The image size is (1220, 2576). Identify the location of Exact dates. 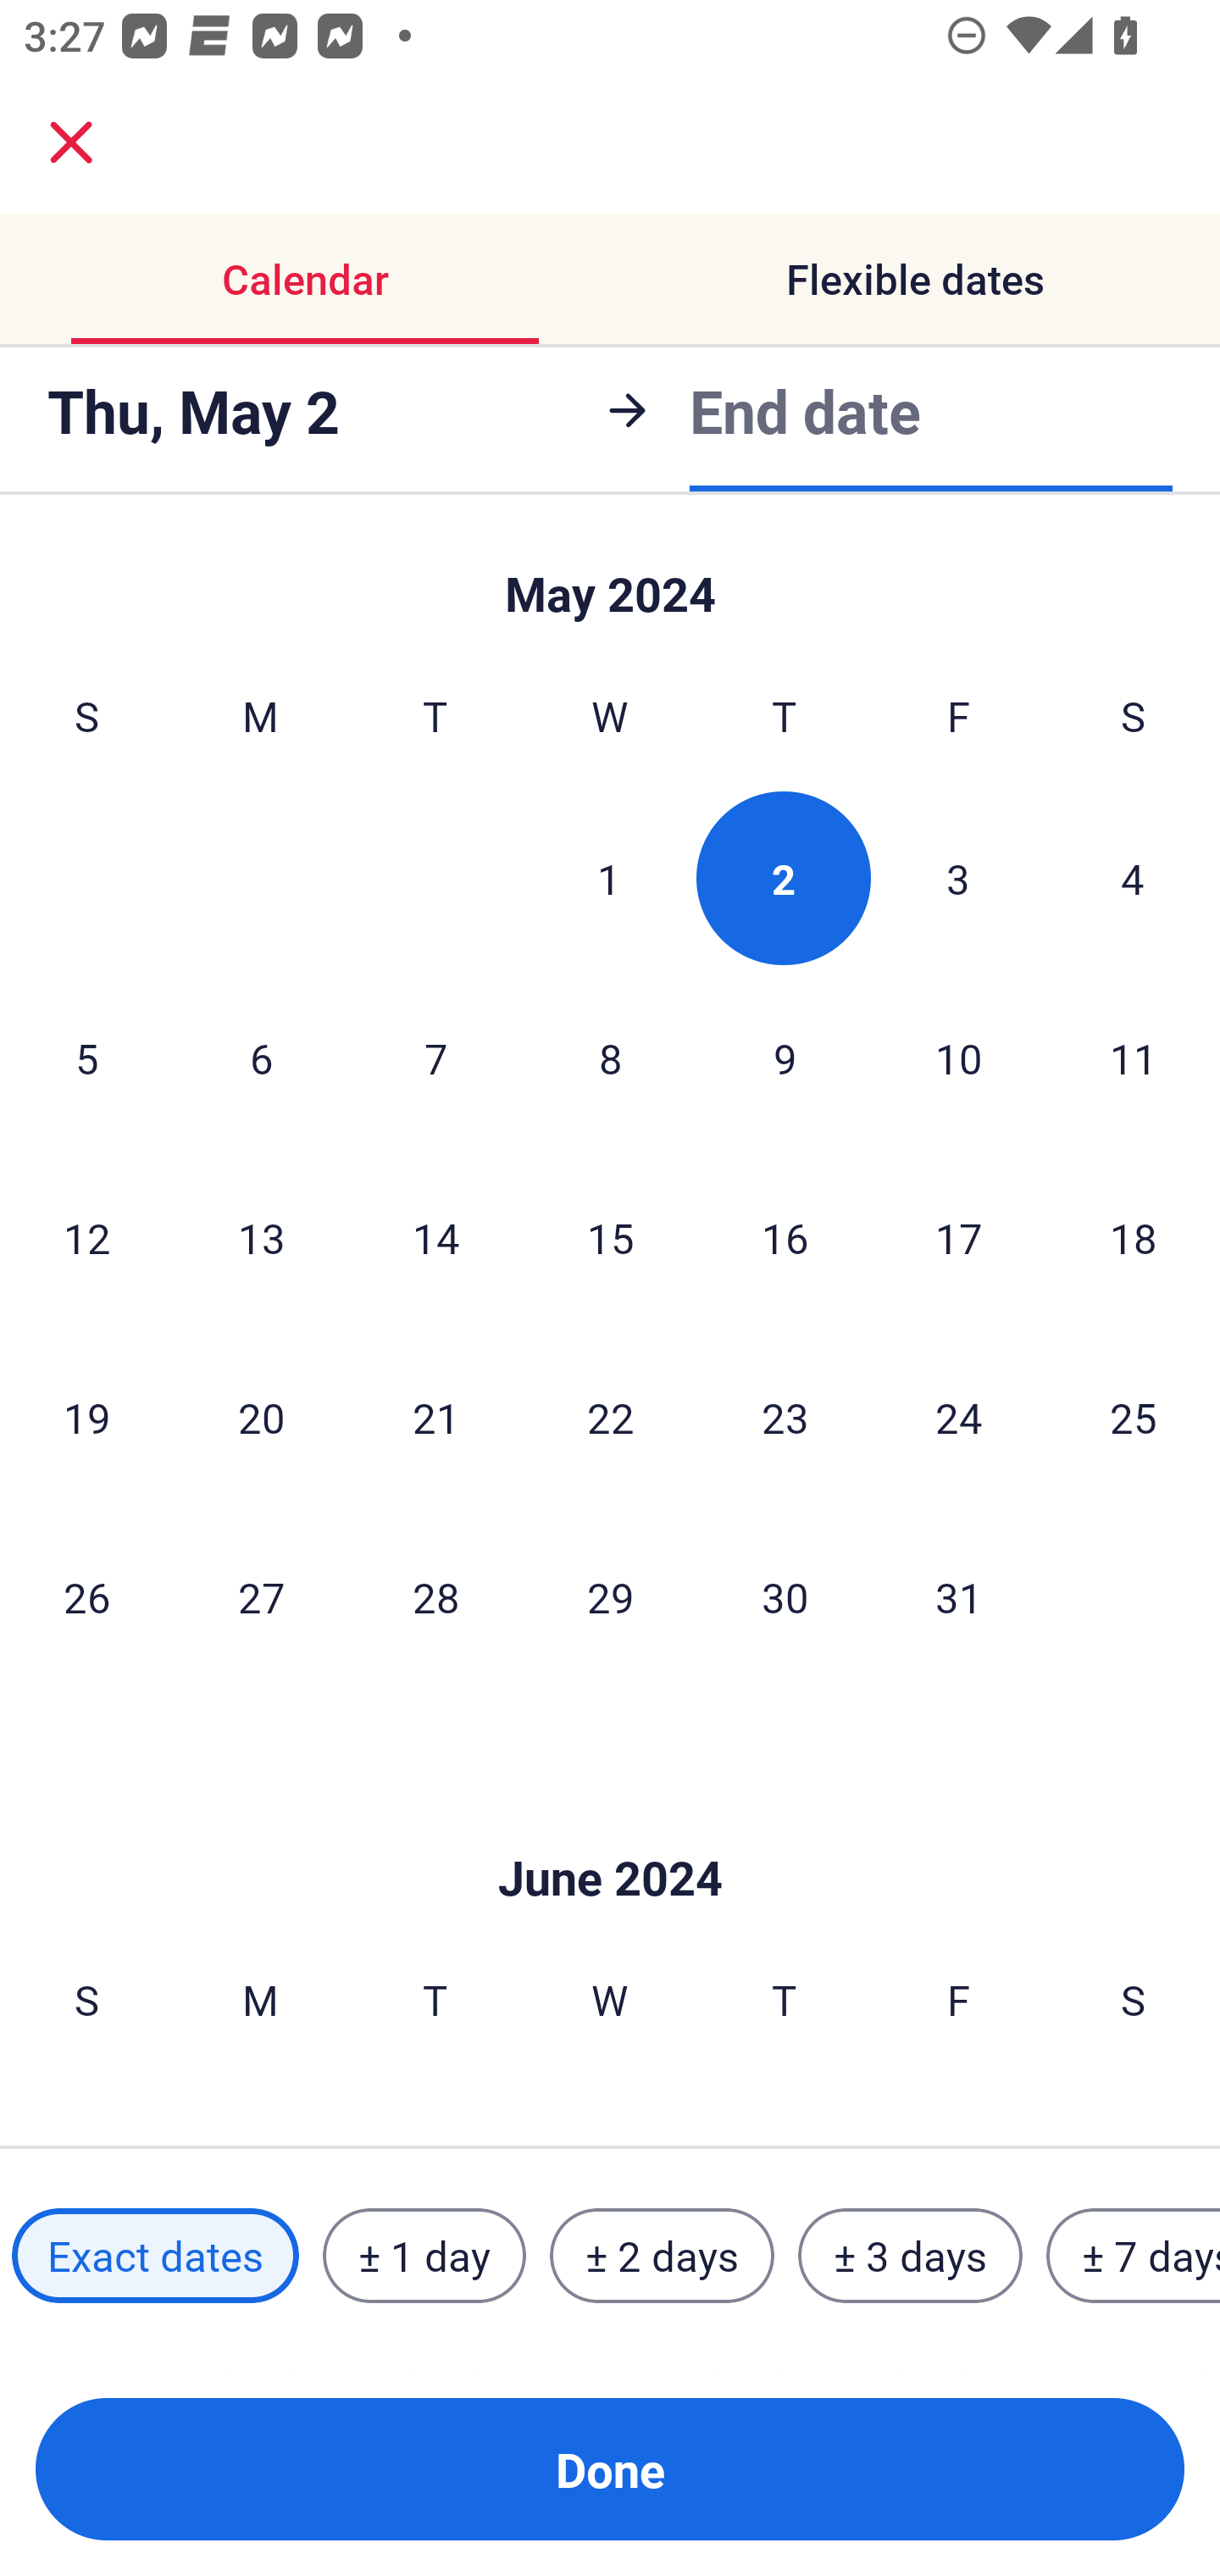
(155, 2255).